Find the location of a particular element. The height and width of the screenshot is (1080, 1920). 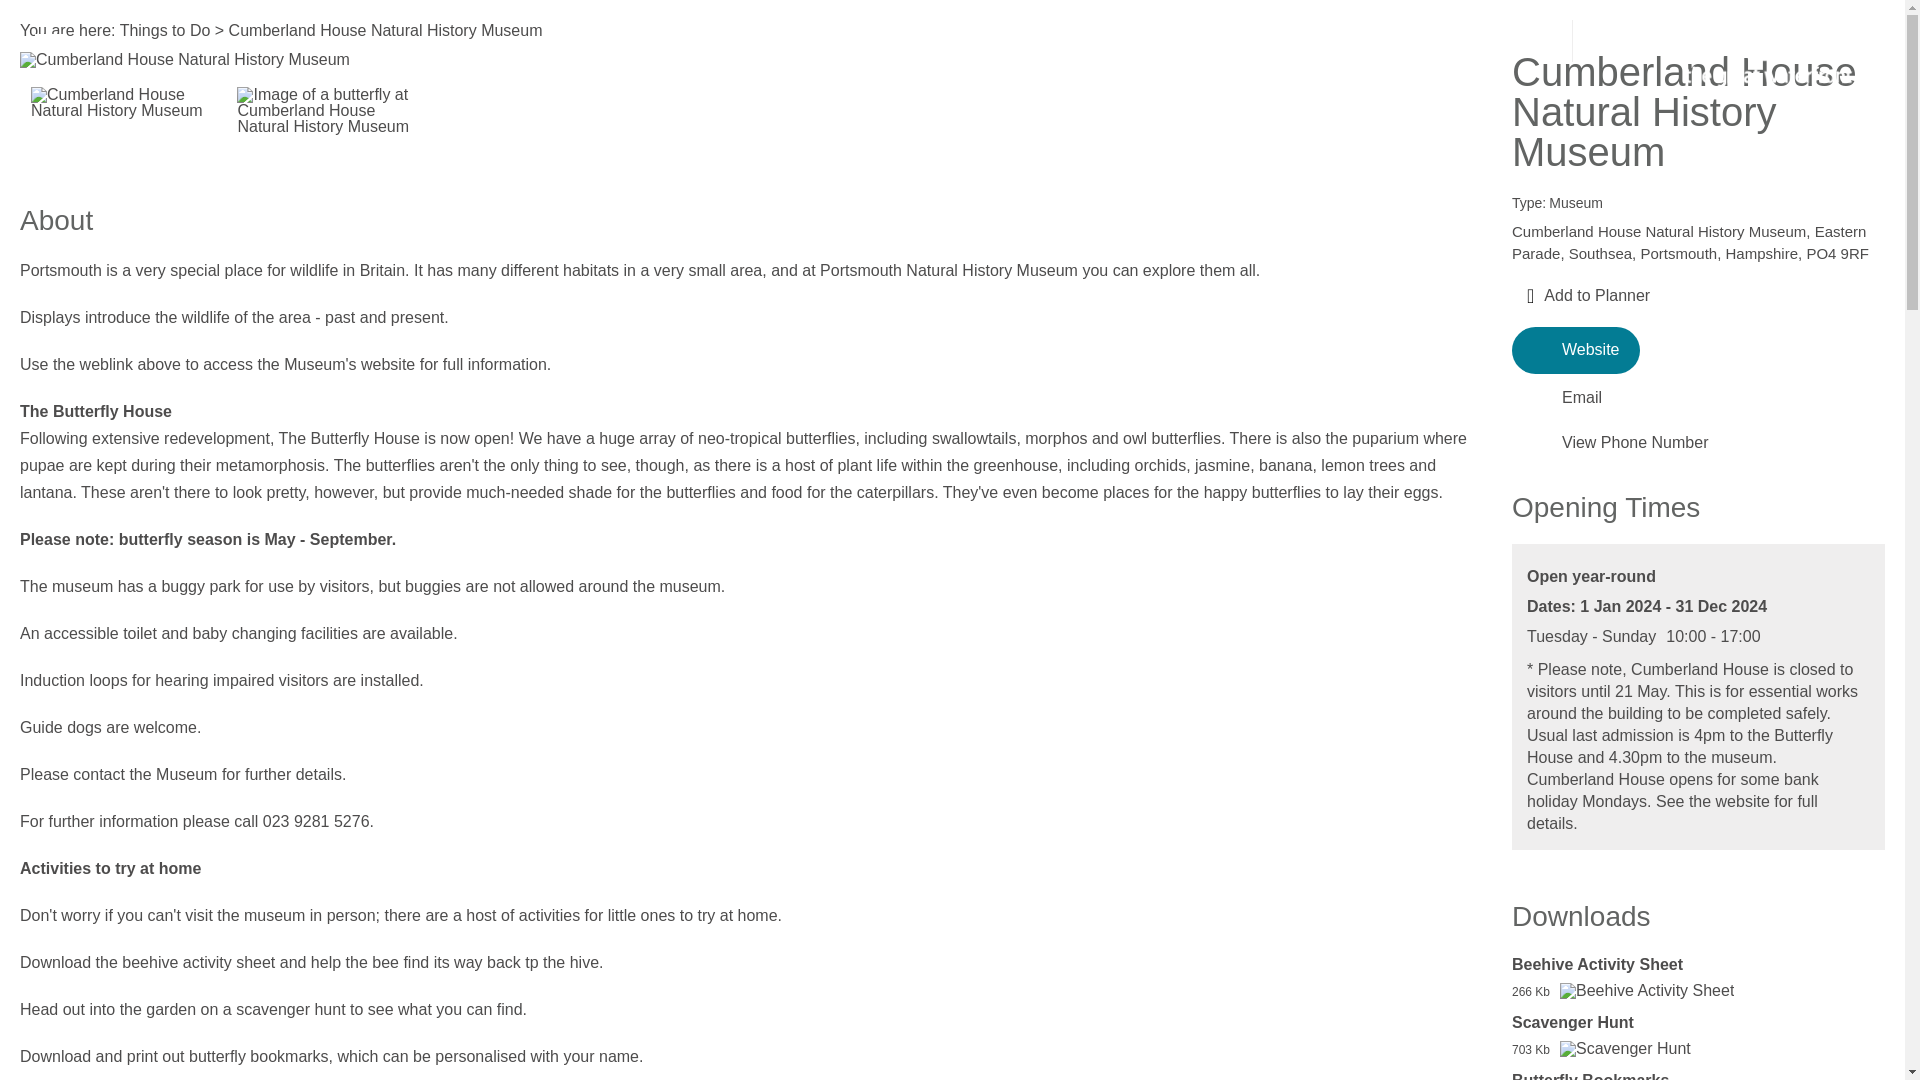

Sign up to Website Newsletter is located at coordinates (1538, 46).